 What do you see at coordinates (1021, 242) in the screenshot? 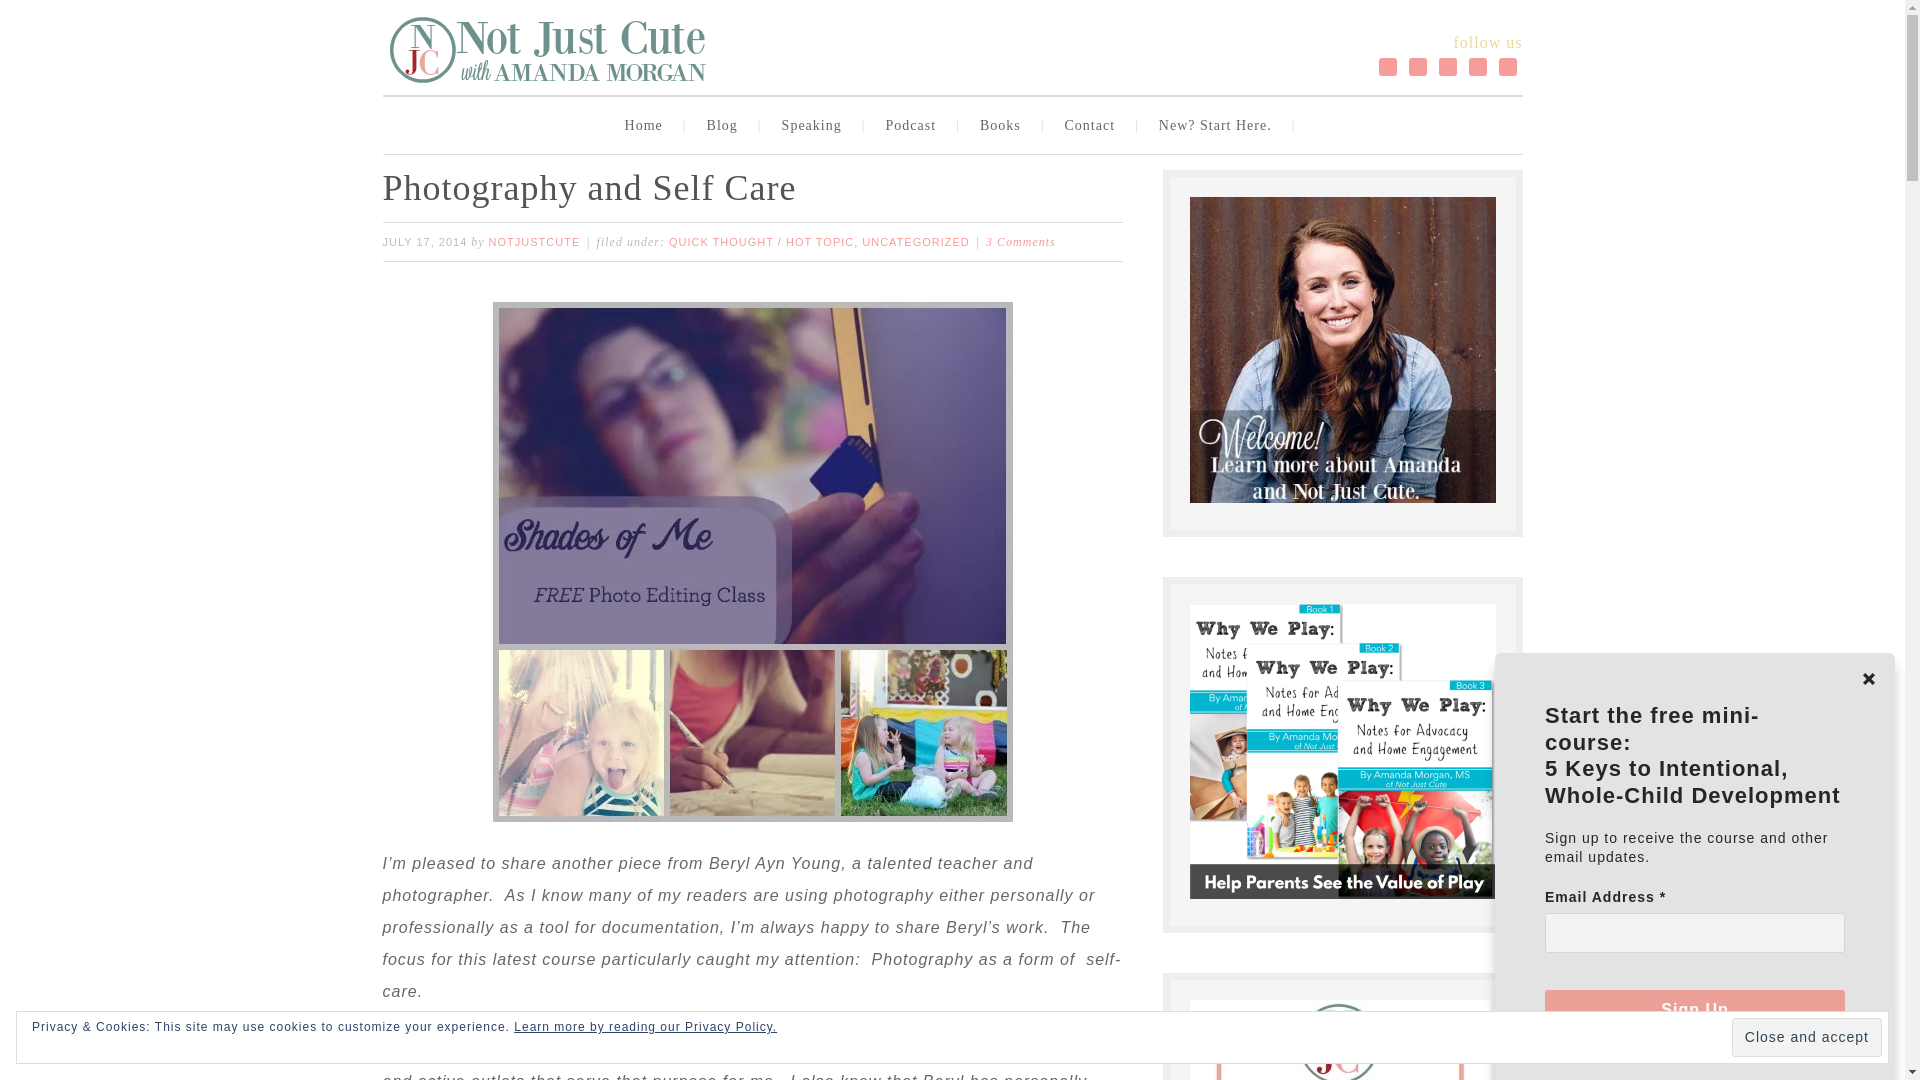
I see `3 Comments` at bounding box center [1021, 242].